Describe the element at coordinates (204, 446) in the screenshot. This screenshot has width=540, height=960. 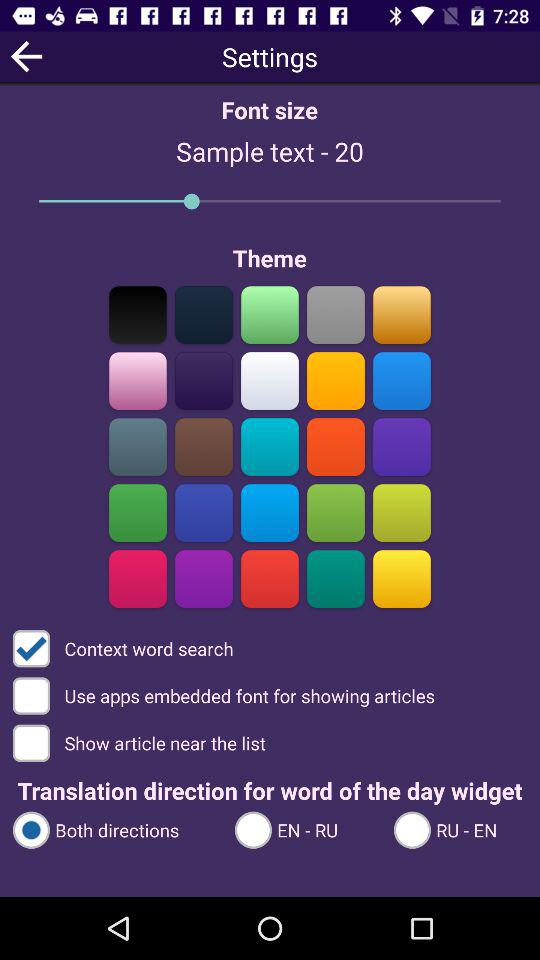
I see `pick this theme` at that location.